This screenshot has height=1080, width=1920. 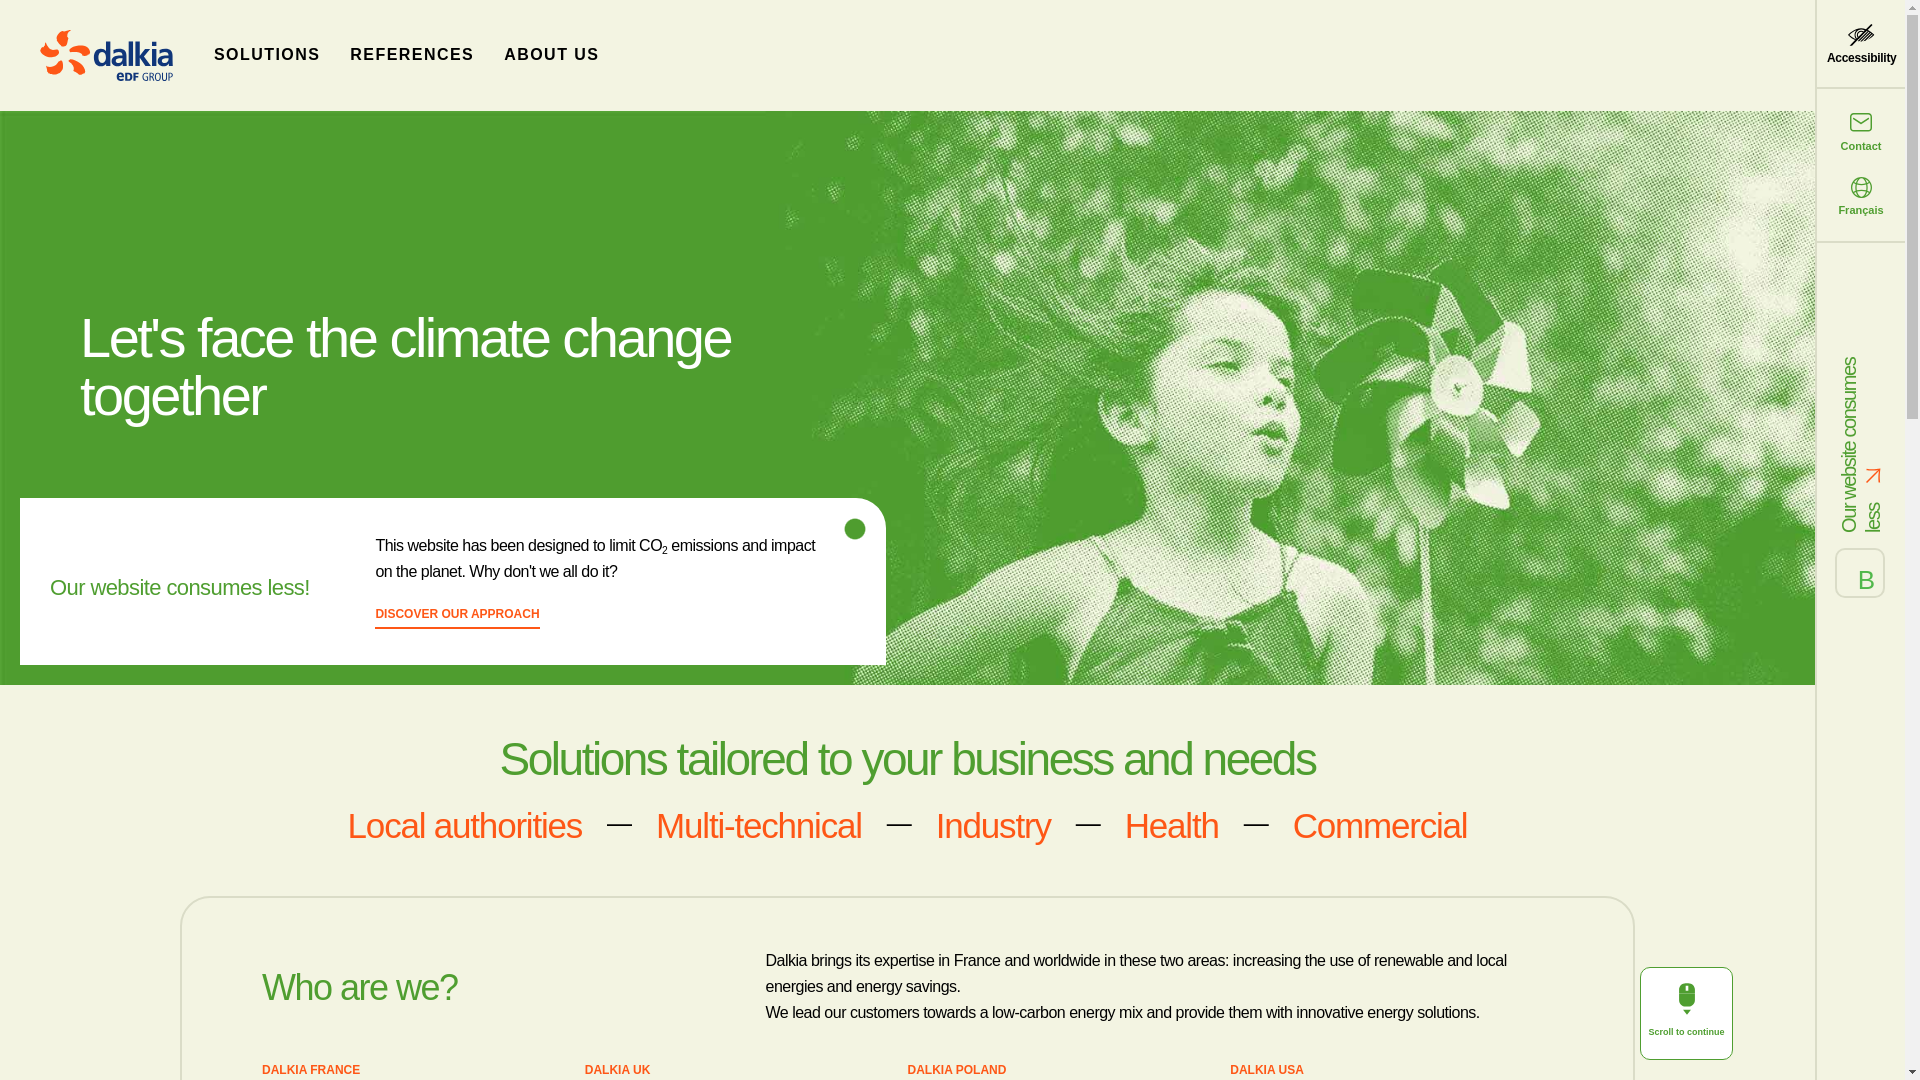 What do you see at coordinates (1380, 824) in the screenshot?
I see `Commercial` at bounding box center [1380, 824].